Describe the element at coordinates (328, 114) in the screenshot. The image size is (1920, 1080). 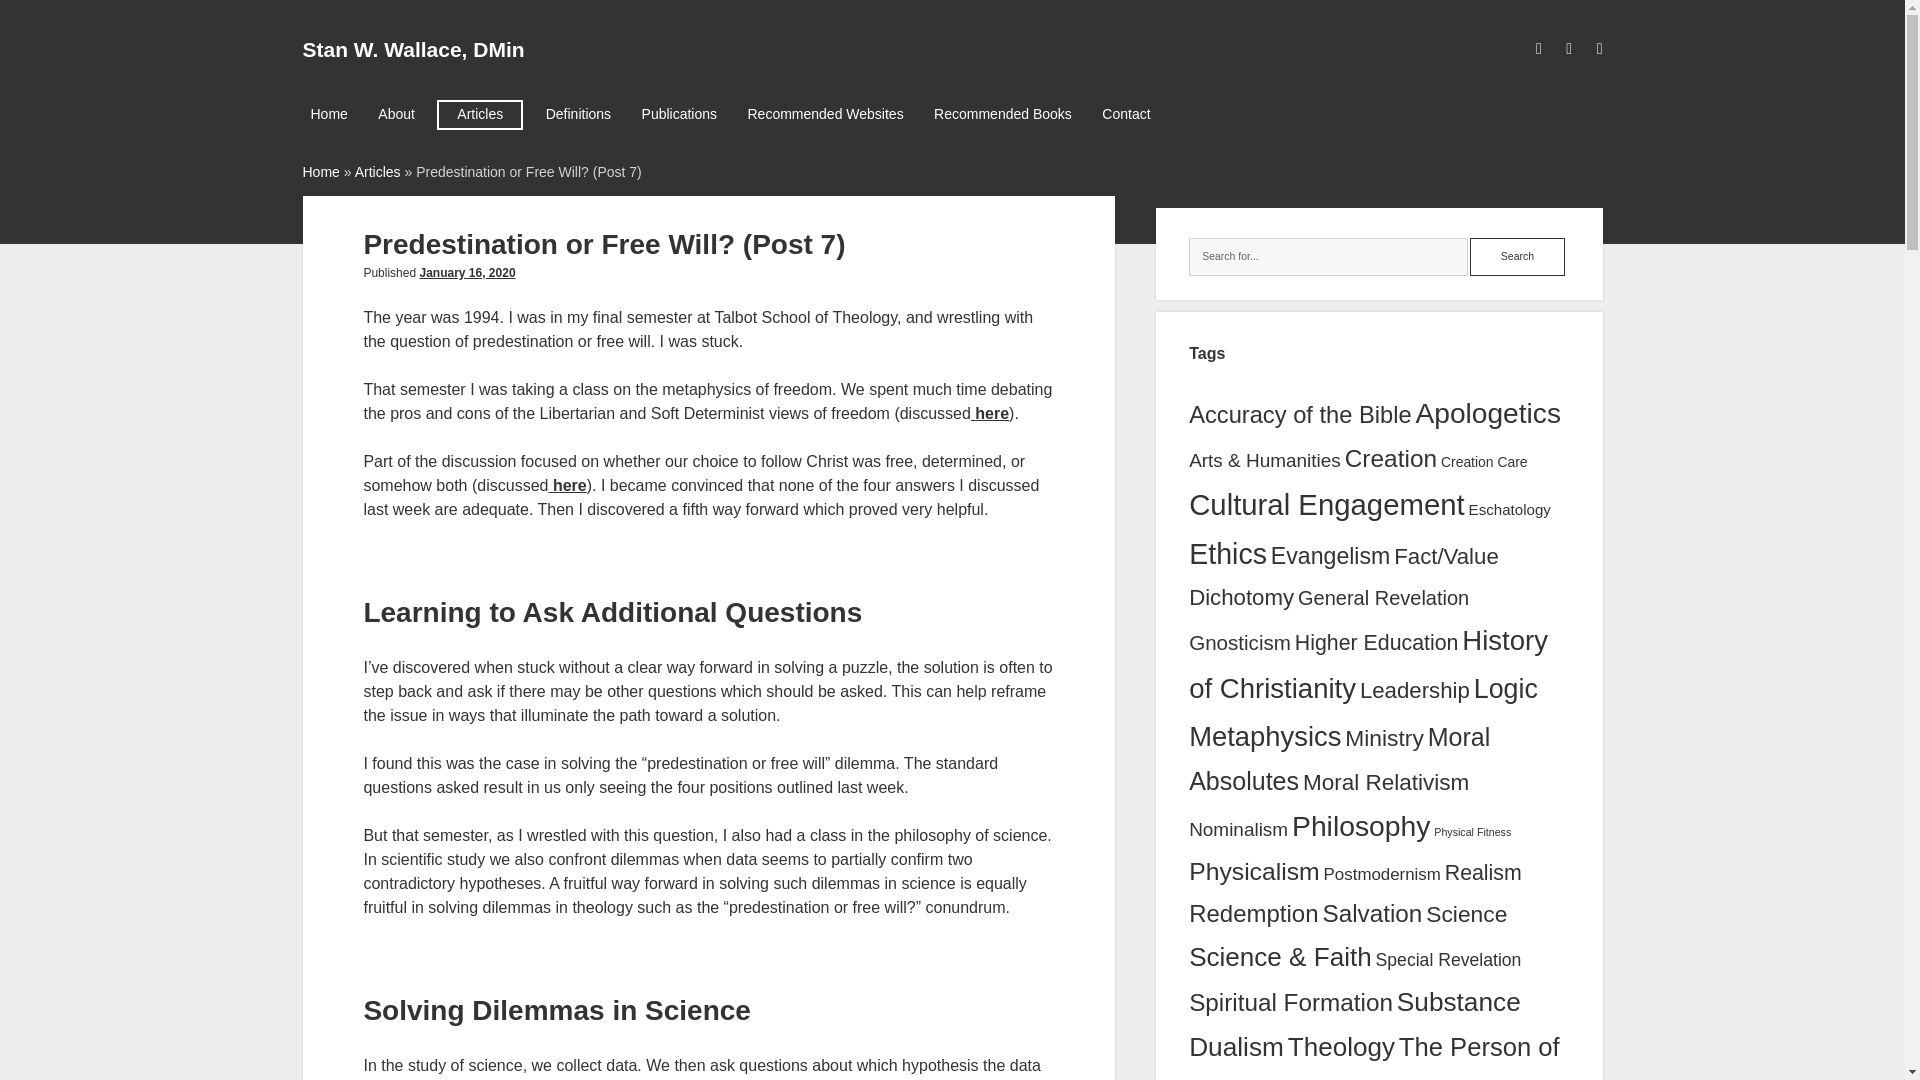
I see `Home` at that location.